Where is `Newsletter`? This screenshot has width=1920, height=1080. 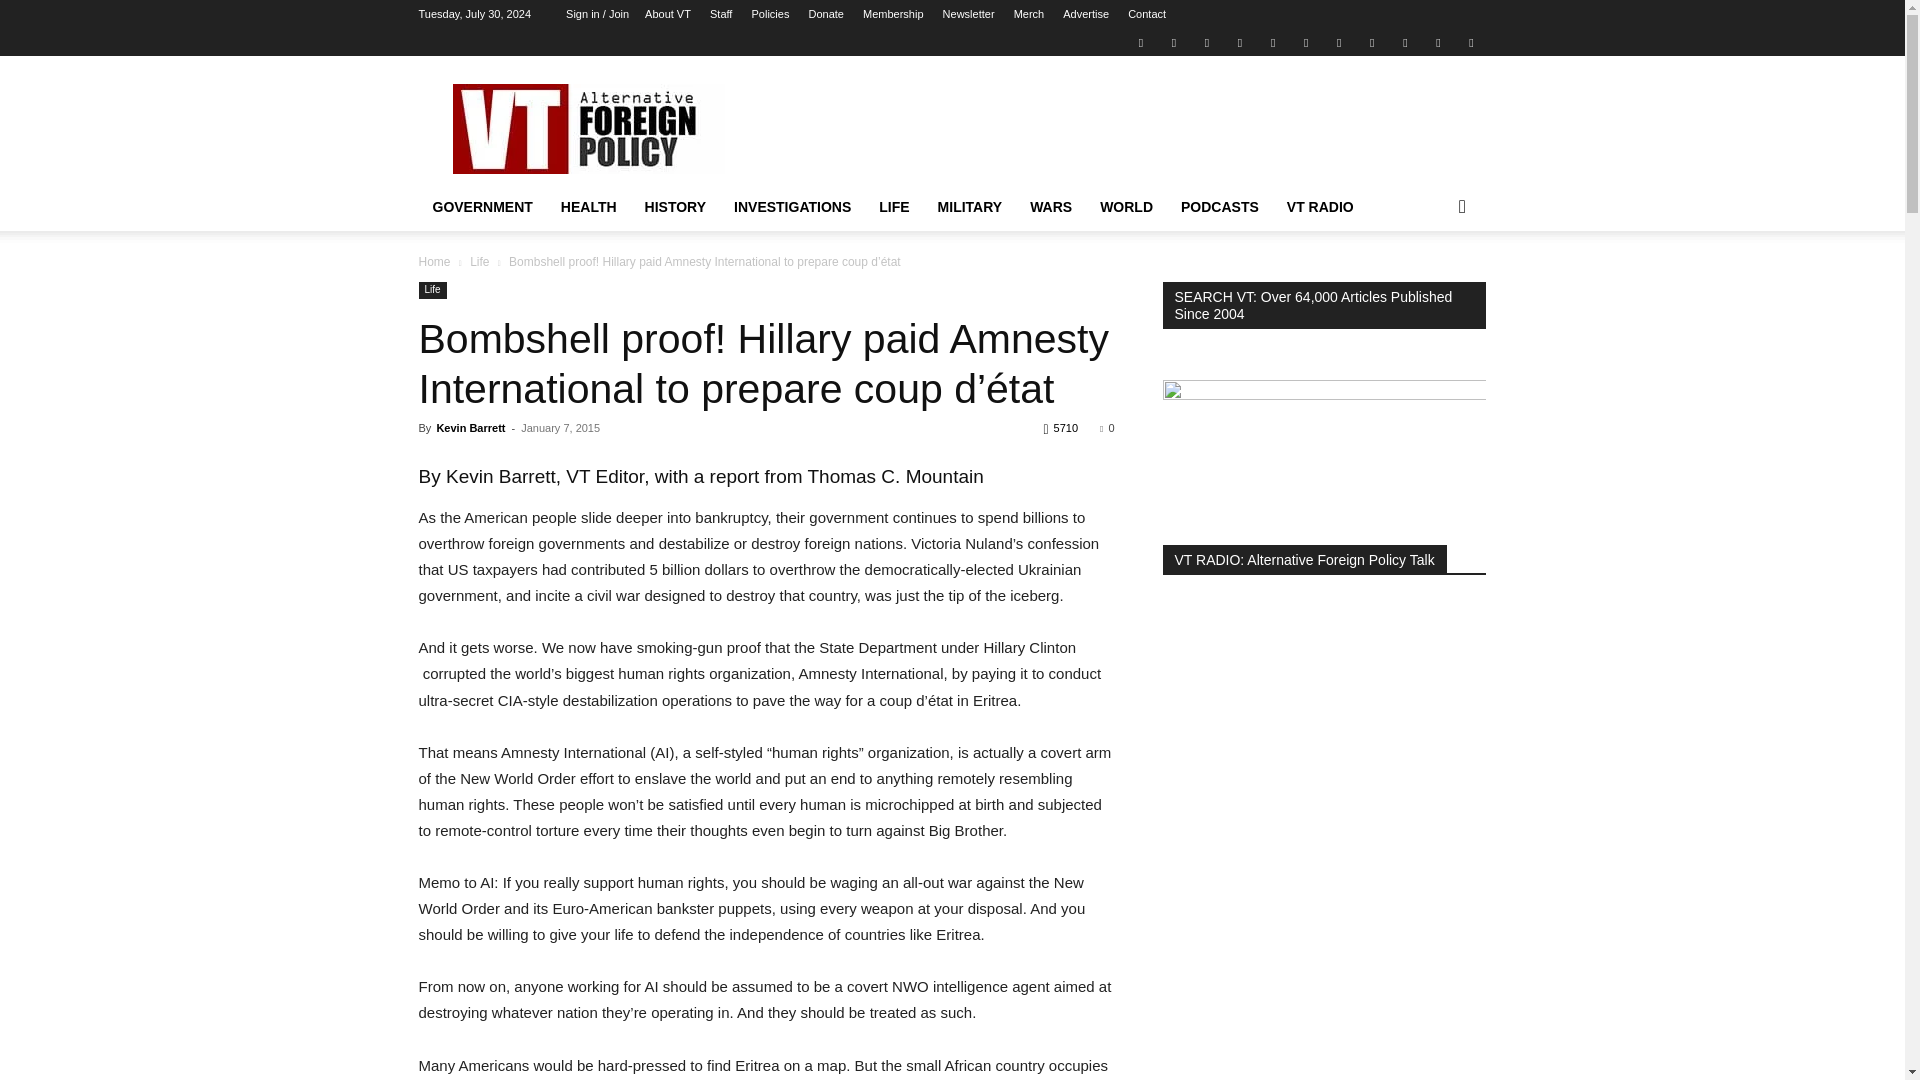 Newsletter is located at coordinates (968, 14).